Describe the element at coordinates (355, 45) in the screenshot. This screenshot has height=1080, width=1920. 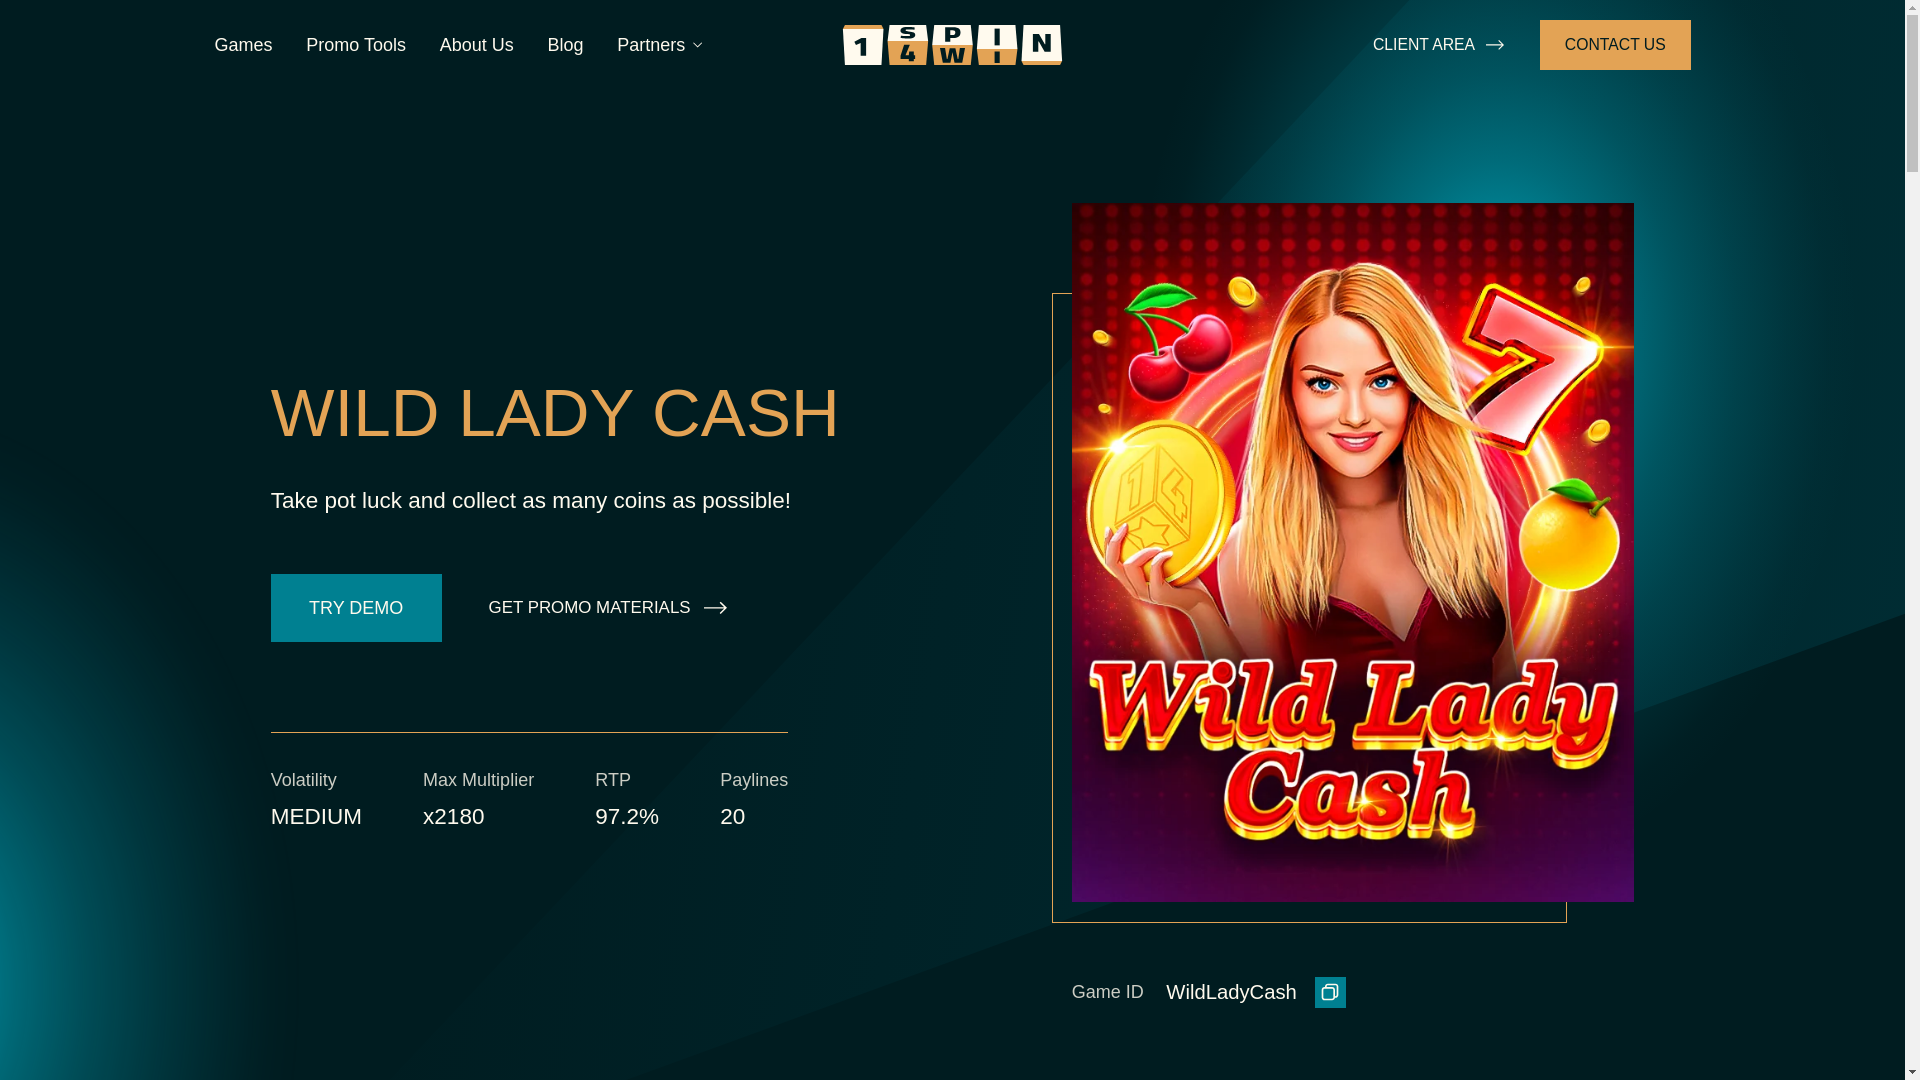
I see `Promo Tools` at that location.